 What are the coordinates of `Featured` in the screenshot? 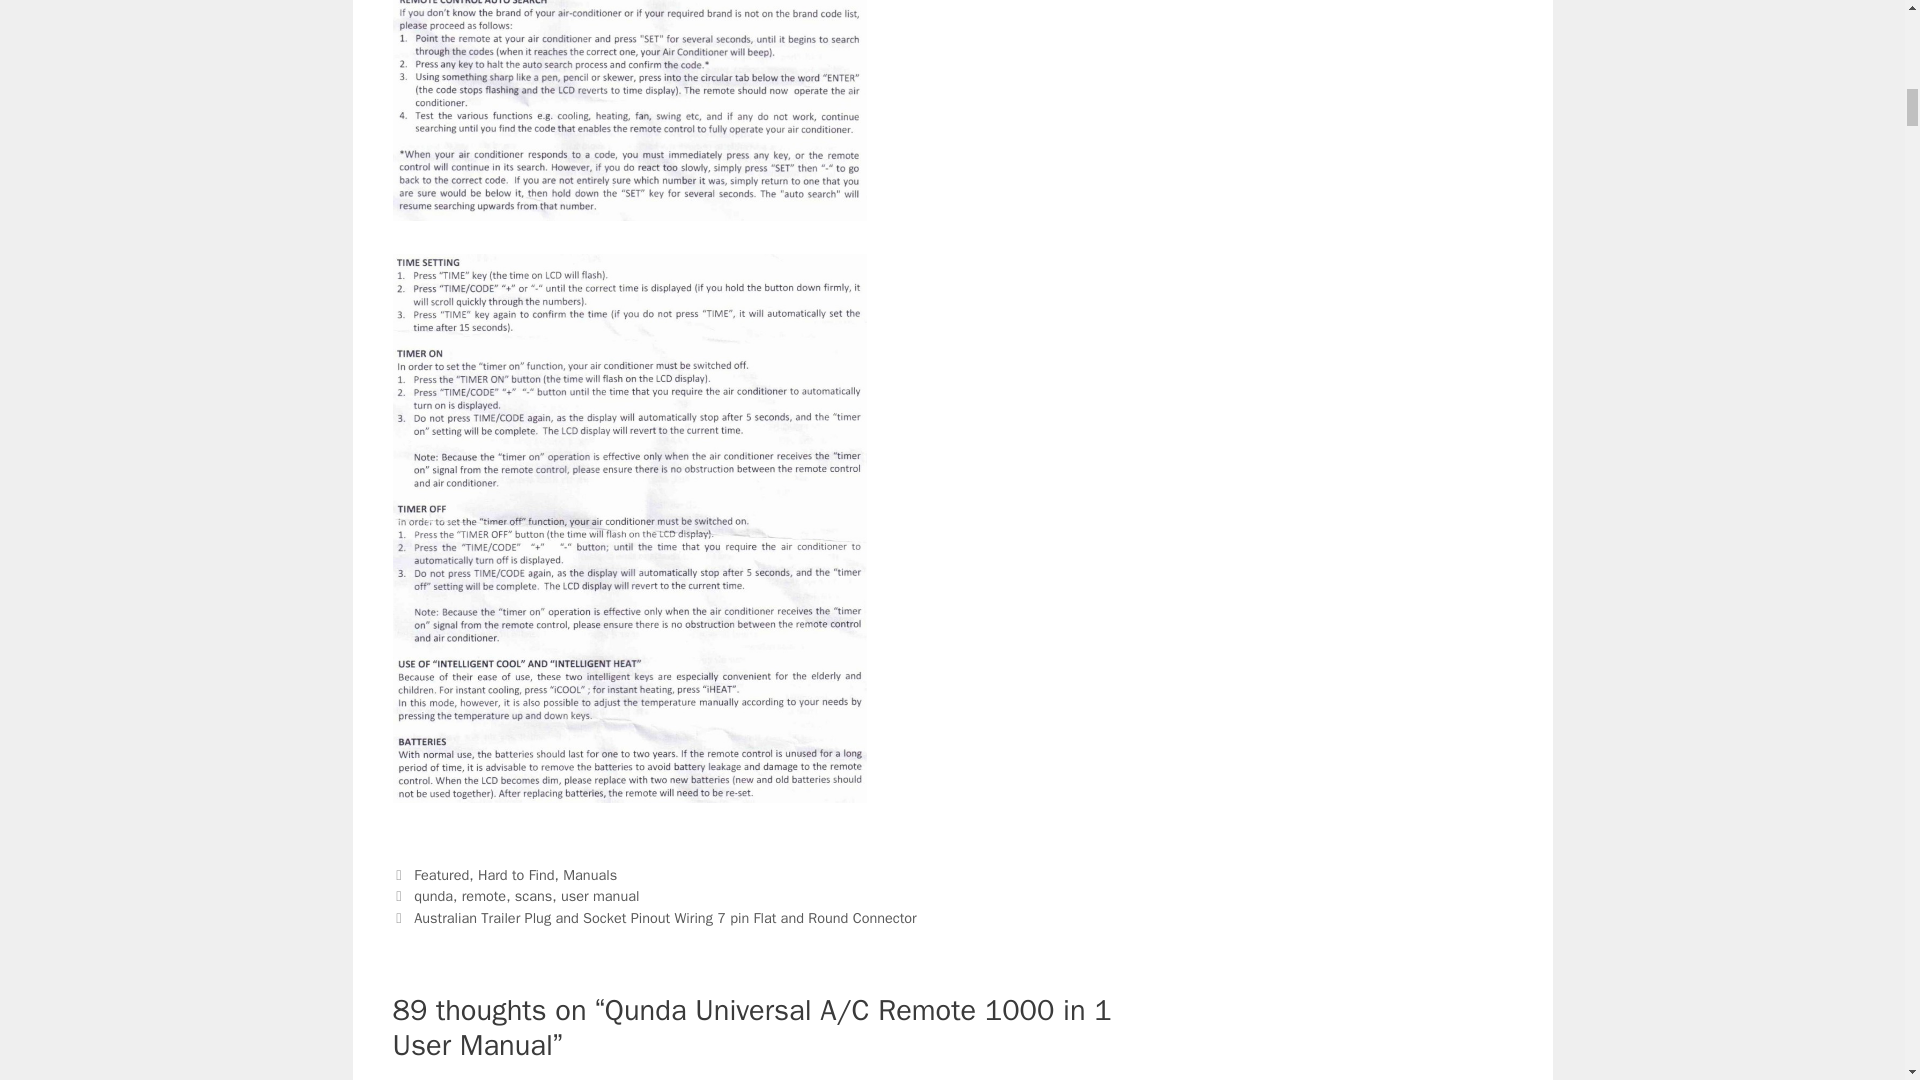 It's located at (441, 875).